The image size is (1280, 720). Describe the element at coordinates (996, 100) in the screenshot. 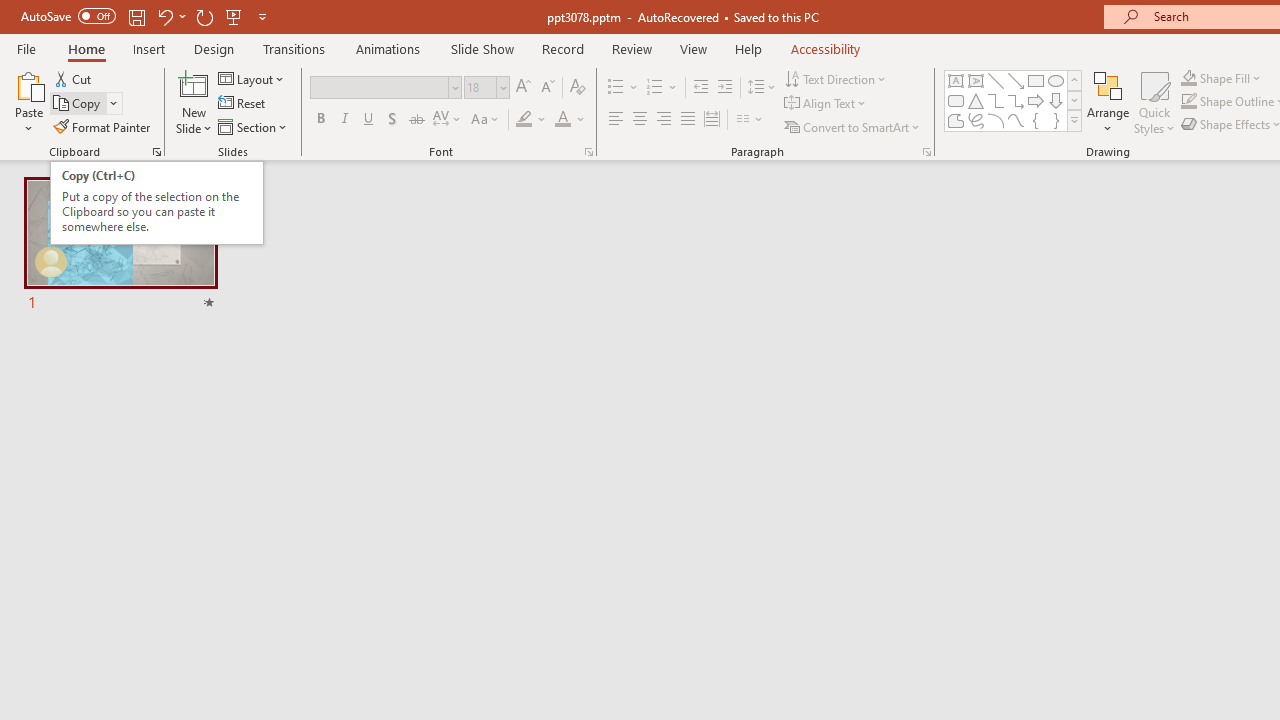

I see `Connector: Elbow` at that location.